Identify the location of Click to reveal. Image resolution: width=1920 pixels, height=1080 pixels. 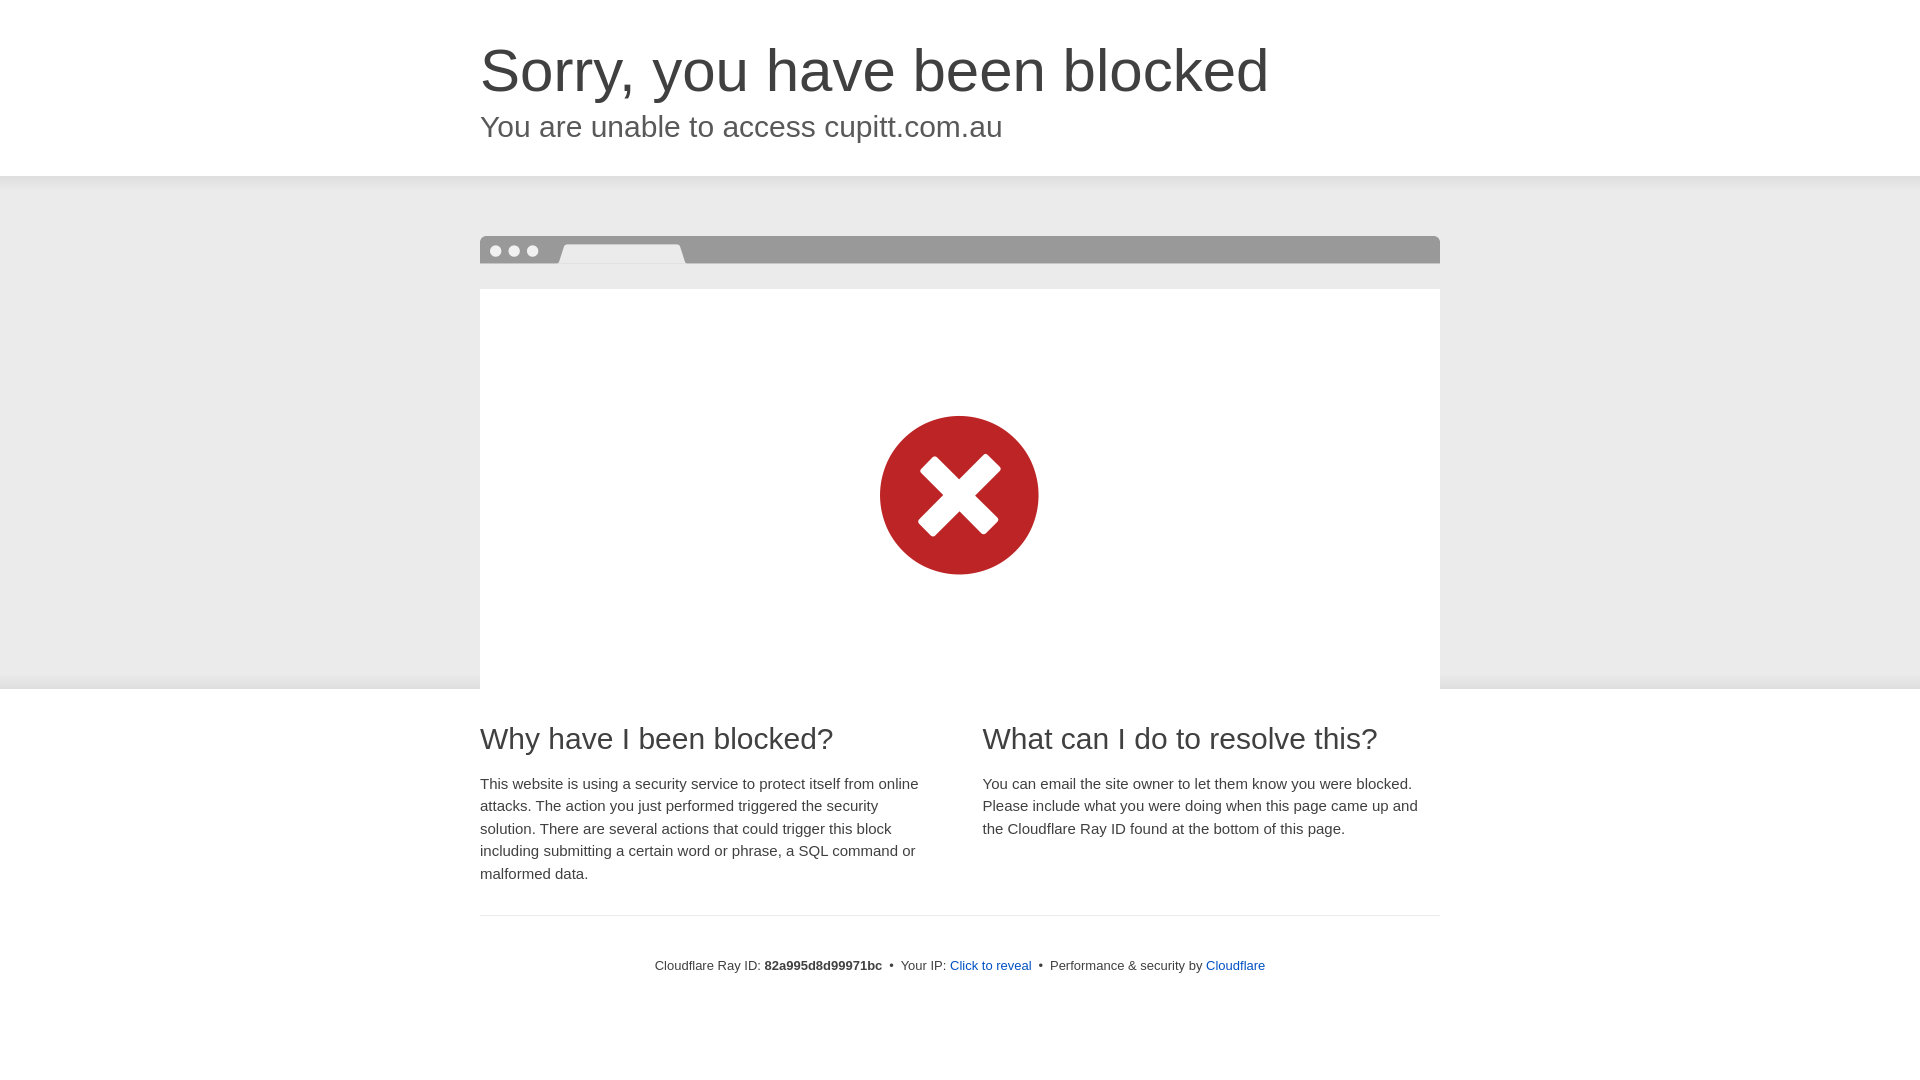
(991, 966).